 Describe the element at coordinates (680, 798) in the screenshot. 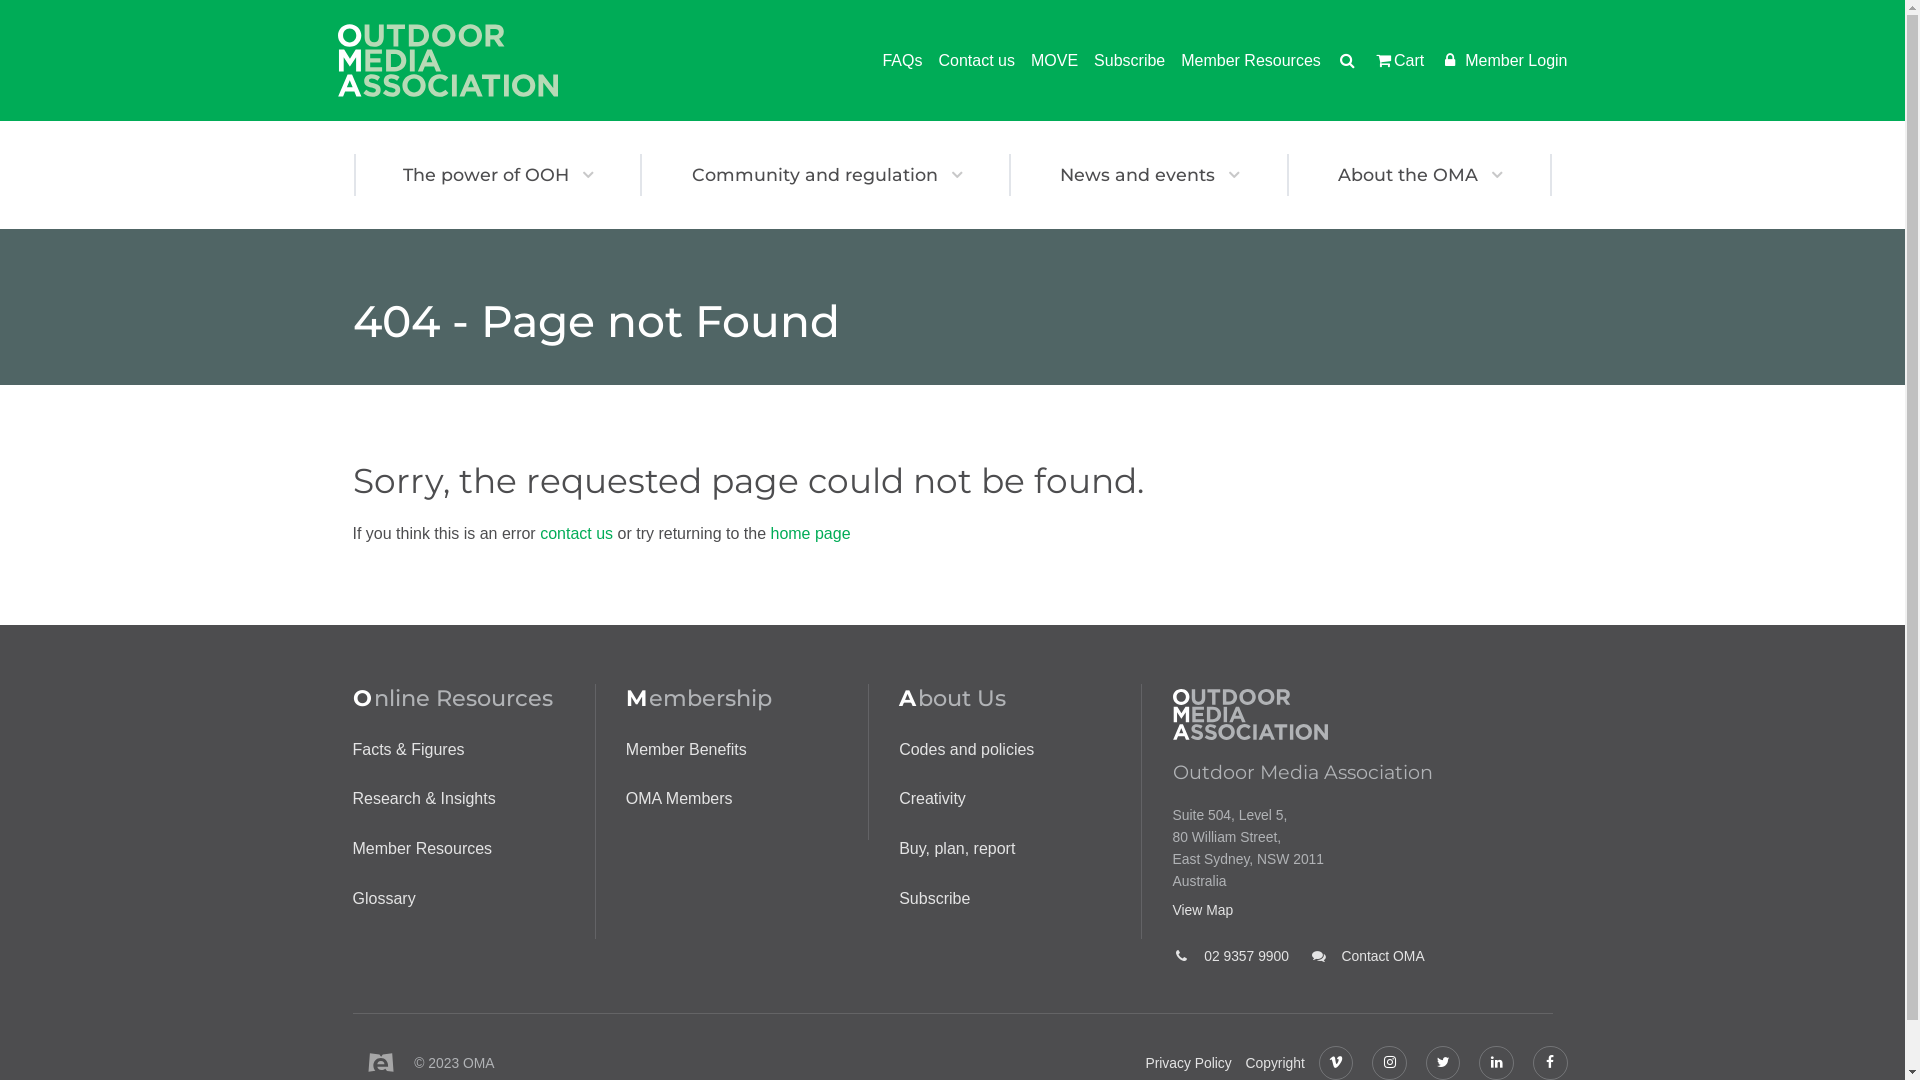

I see `OMA Members` at that location.